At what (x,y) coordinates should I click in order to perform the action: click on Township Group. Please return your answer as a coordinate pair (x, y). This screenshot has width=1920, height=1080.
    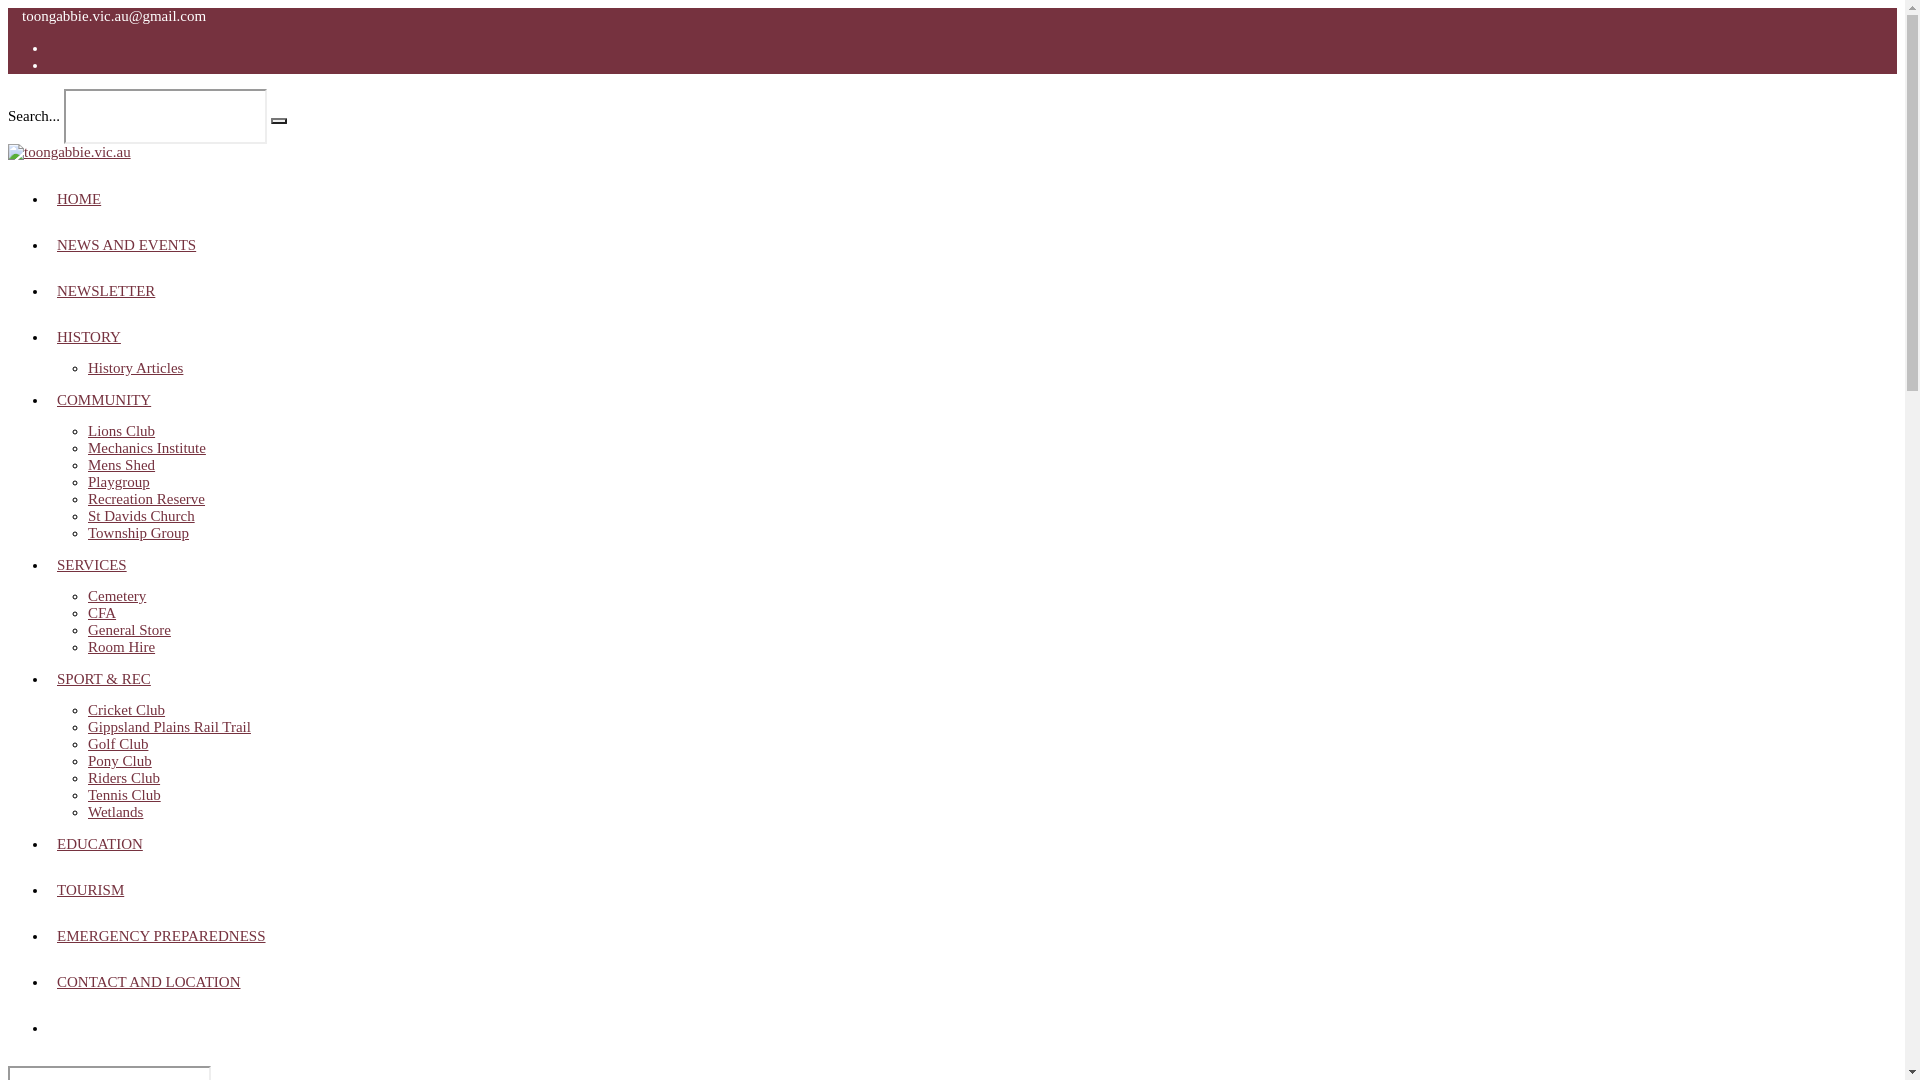
    Looking at the image, I should click on (138, 533).